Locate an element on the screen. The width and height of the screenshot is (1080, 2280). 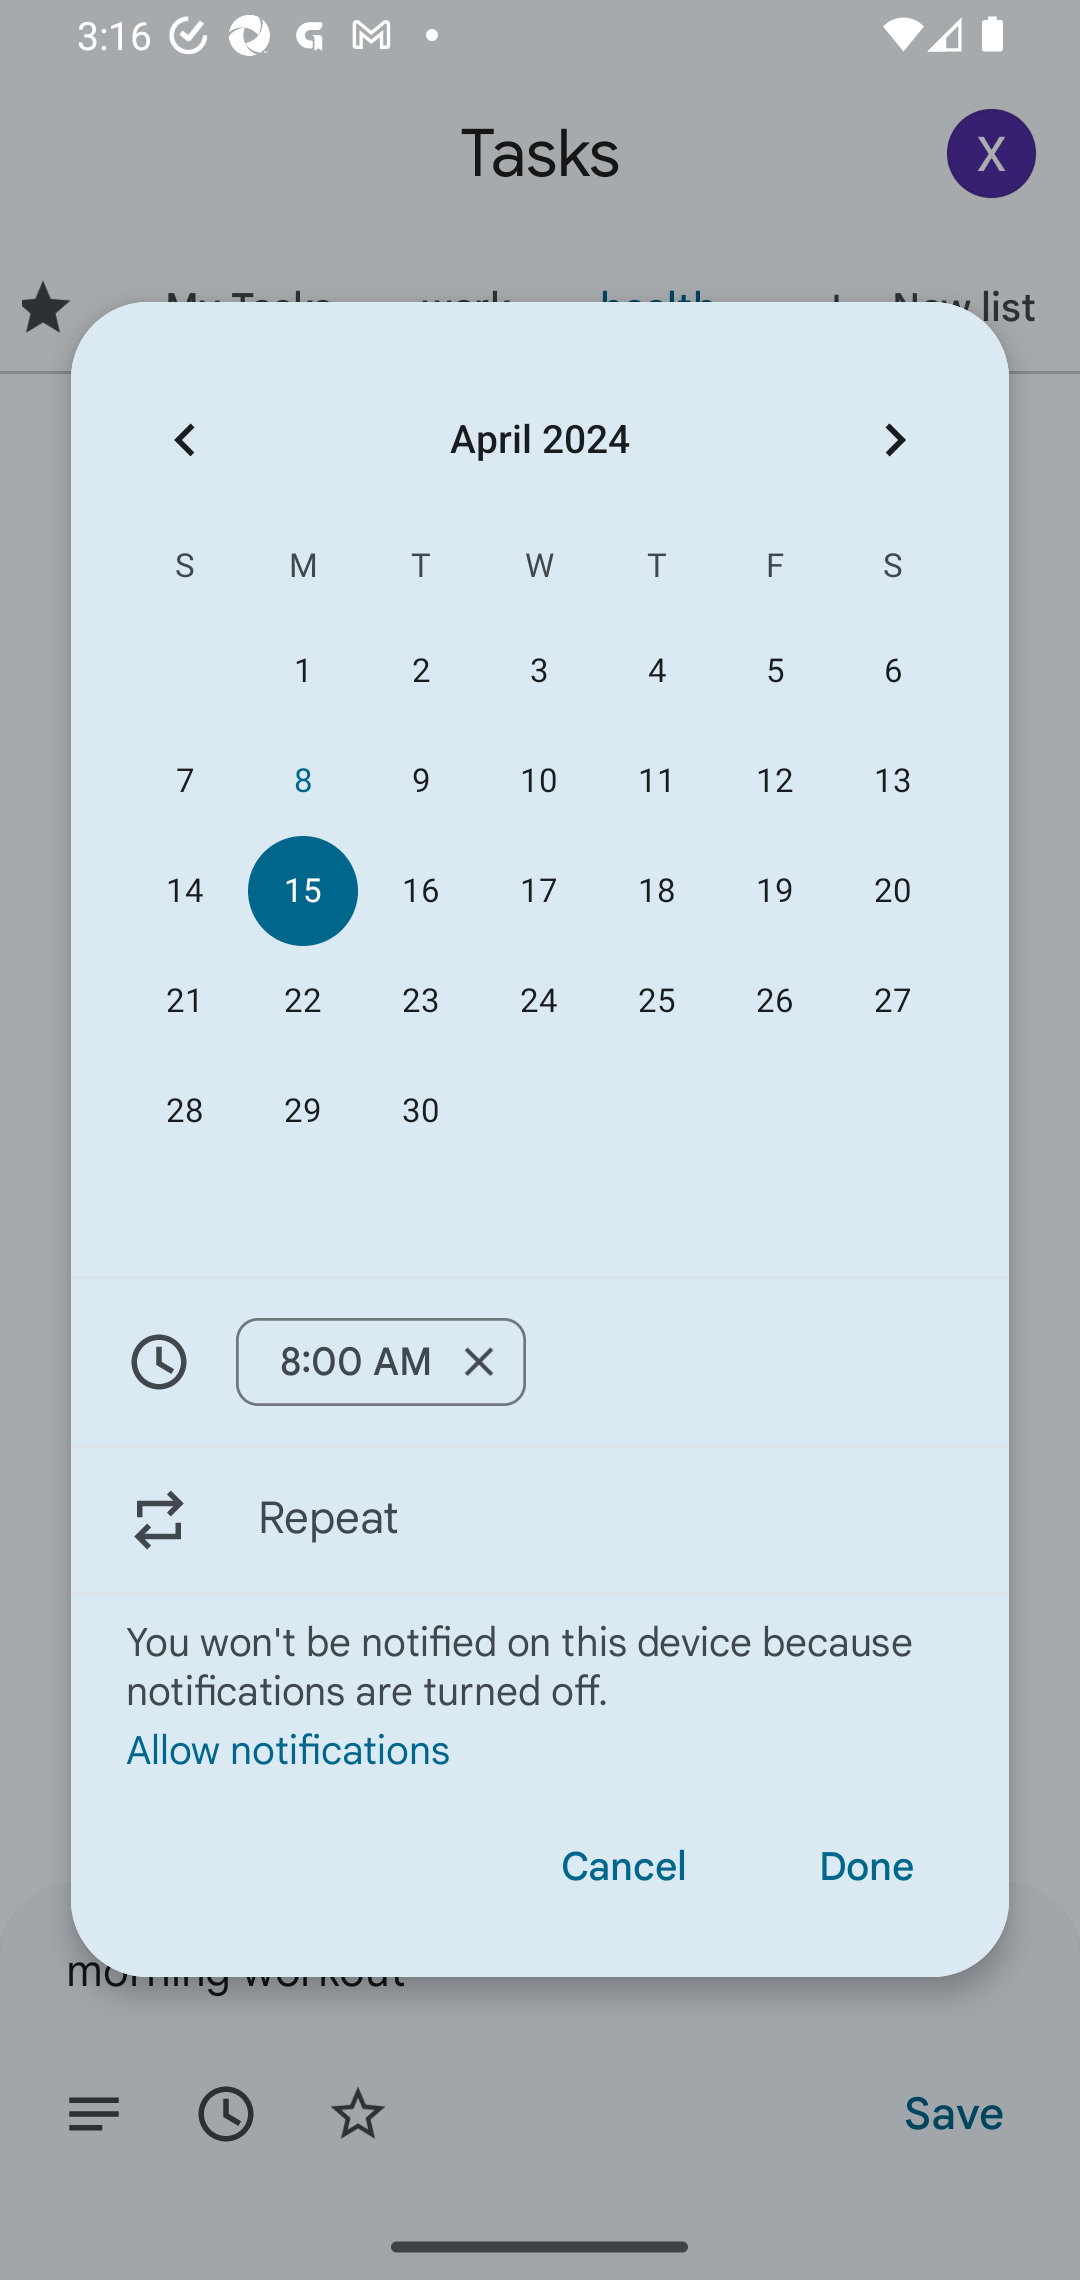
15 15 April 2024 is located at coordinates (302, 891).